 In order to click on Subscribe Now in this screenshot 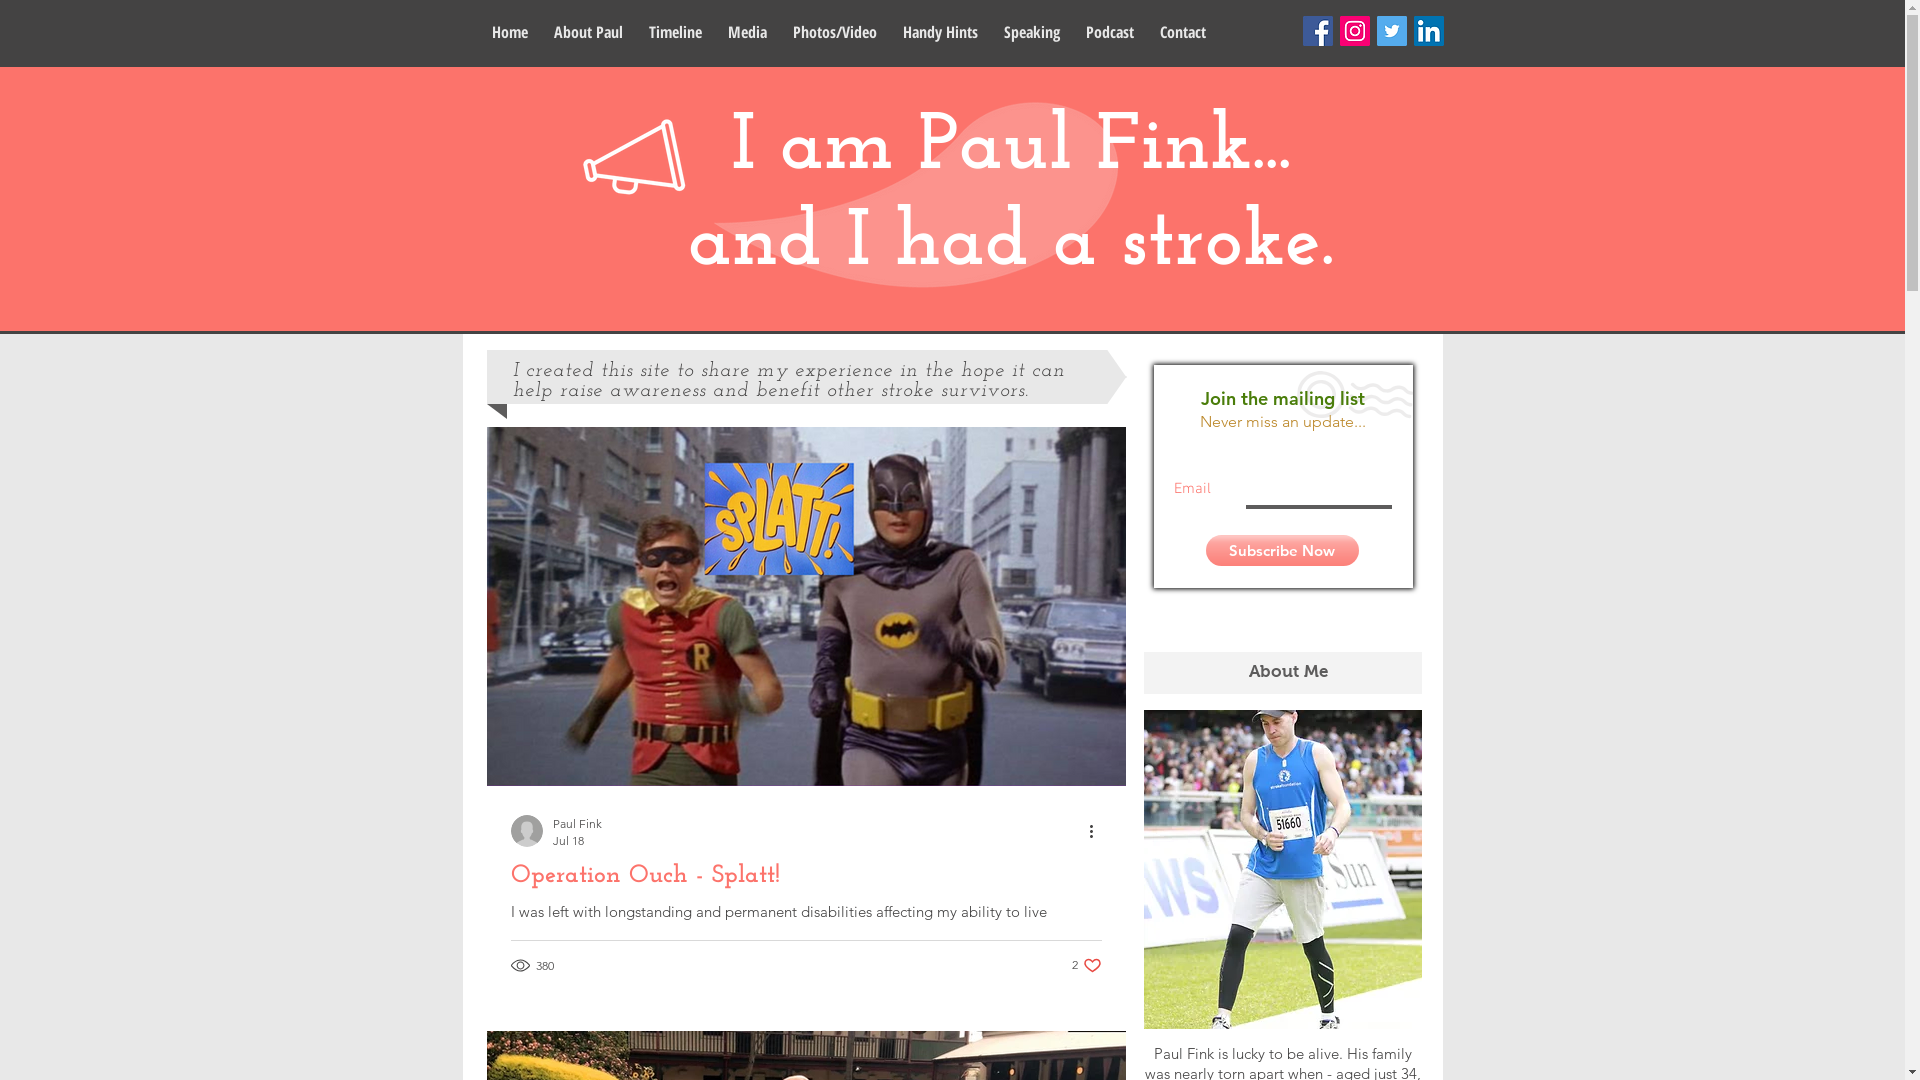, I will do `click(1282, 550)`.